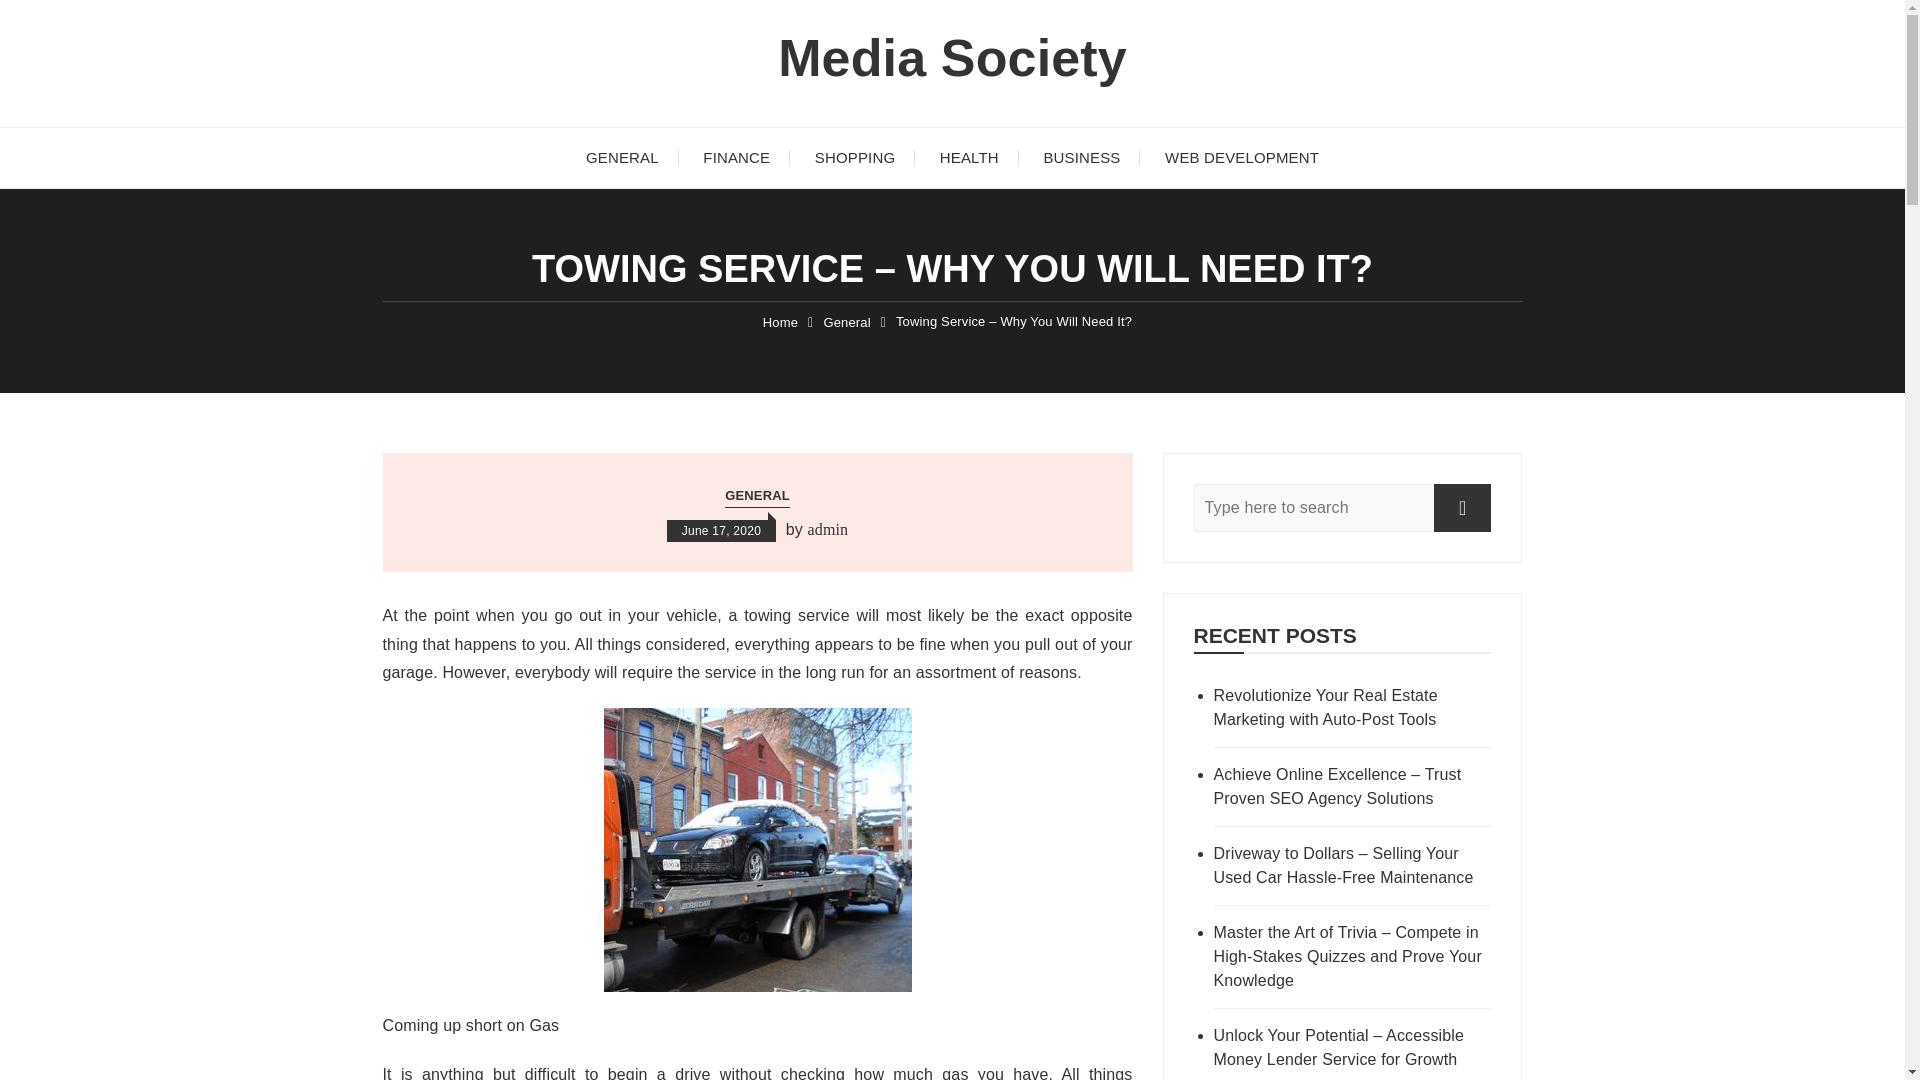 This screenshot has width=1920, height=1080. What do you see at coordinates (854, 158) in the screenshot?
I see `SHOPPING` at bounding box center [854, 158].